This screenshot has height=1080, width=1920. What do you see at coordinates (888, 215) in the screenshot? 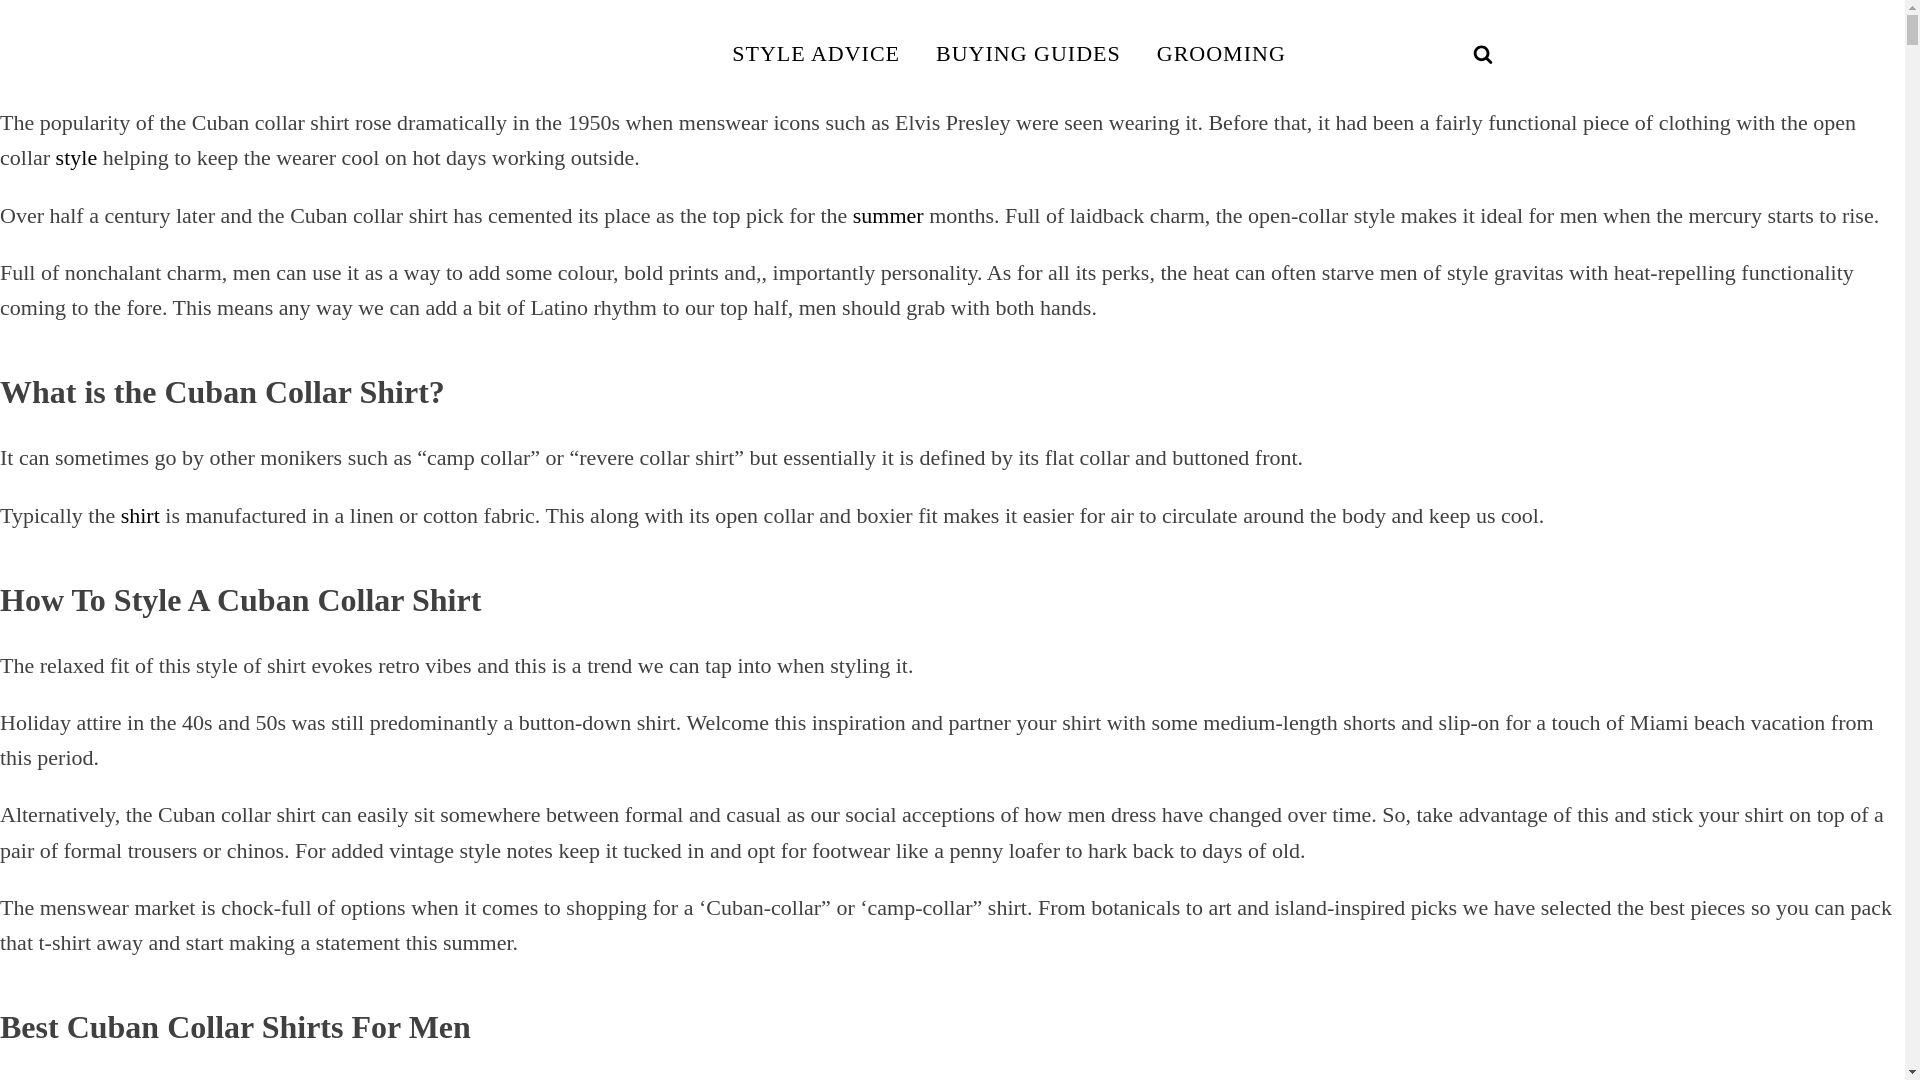
I see `summer` at bounding box center [888, 215].